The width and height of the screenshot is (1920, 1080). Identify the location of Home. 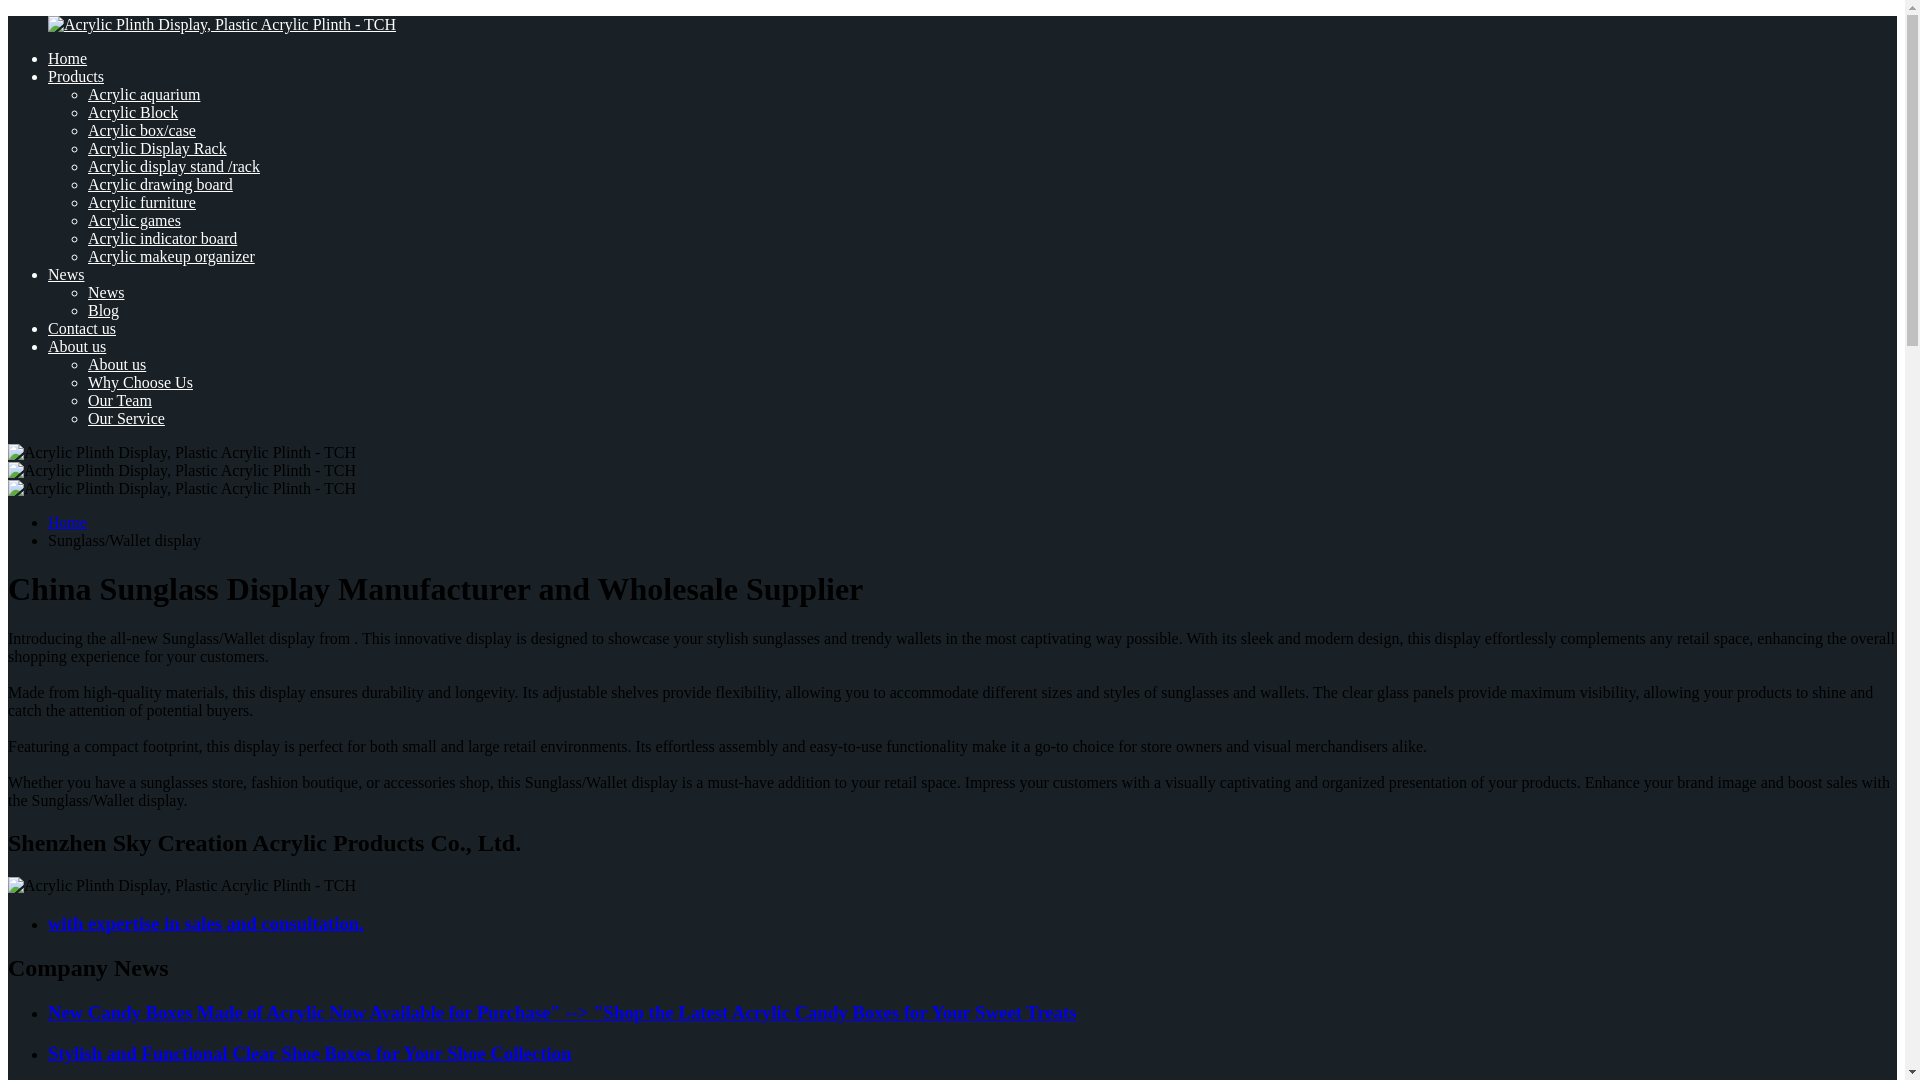
(67, 522).